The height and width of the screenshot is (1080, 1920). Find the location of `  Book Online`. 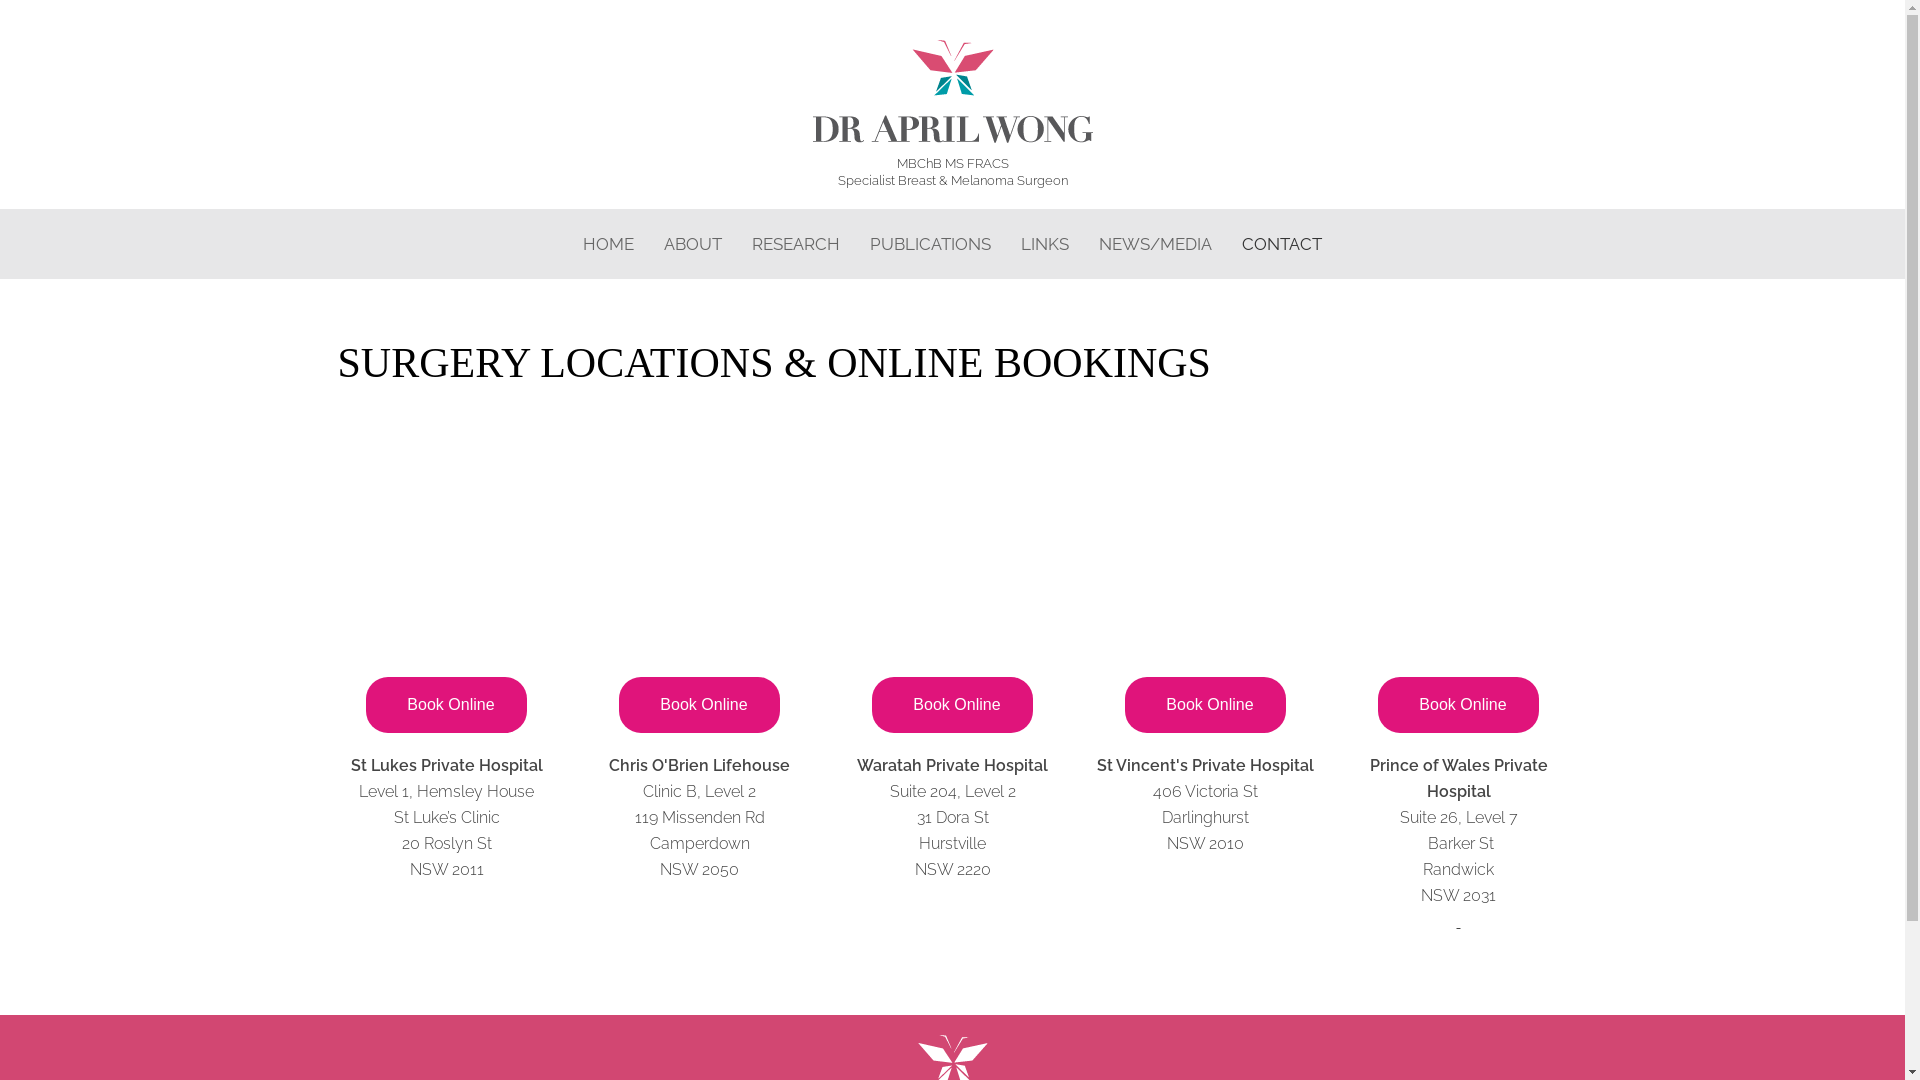

  Book Online is located at coordinates (699, 704).